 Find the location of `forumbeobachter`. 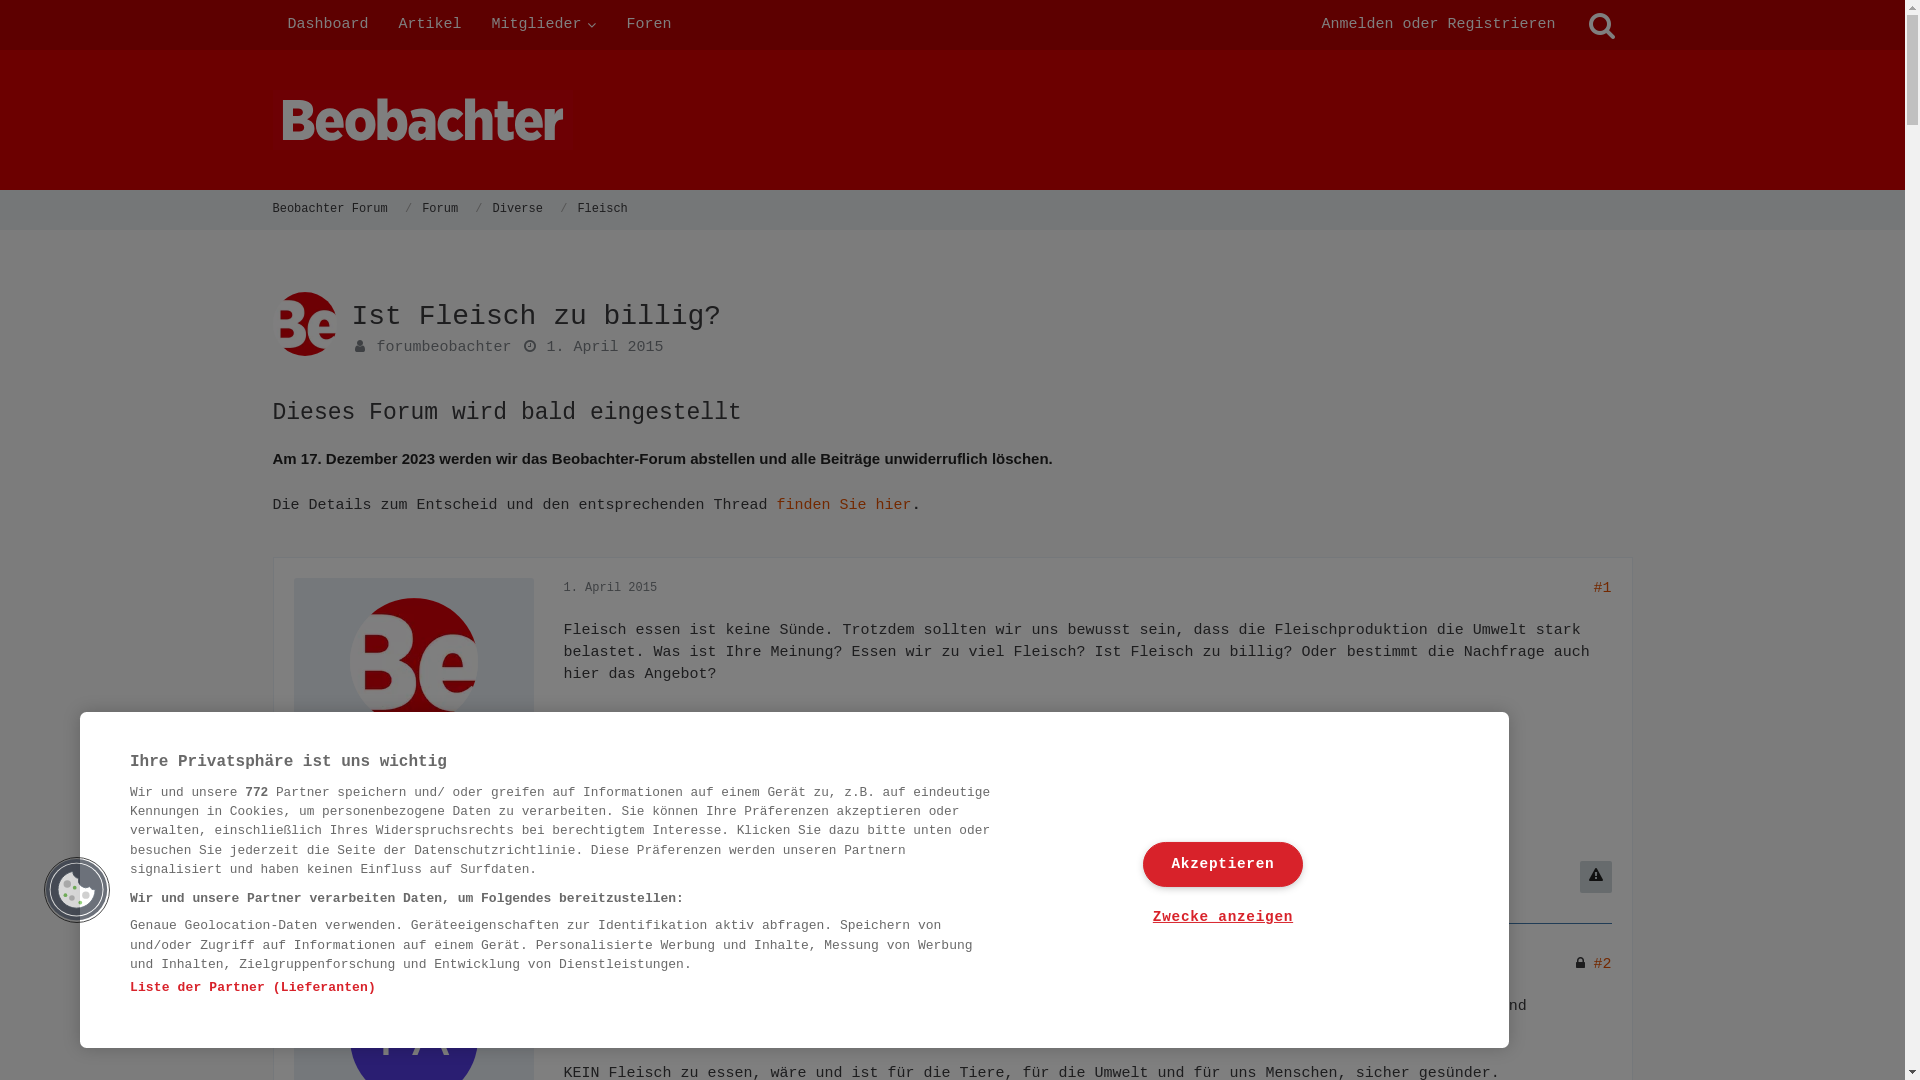

forumbeobachter is located at coordinates (444, 348).